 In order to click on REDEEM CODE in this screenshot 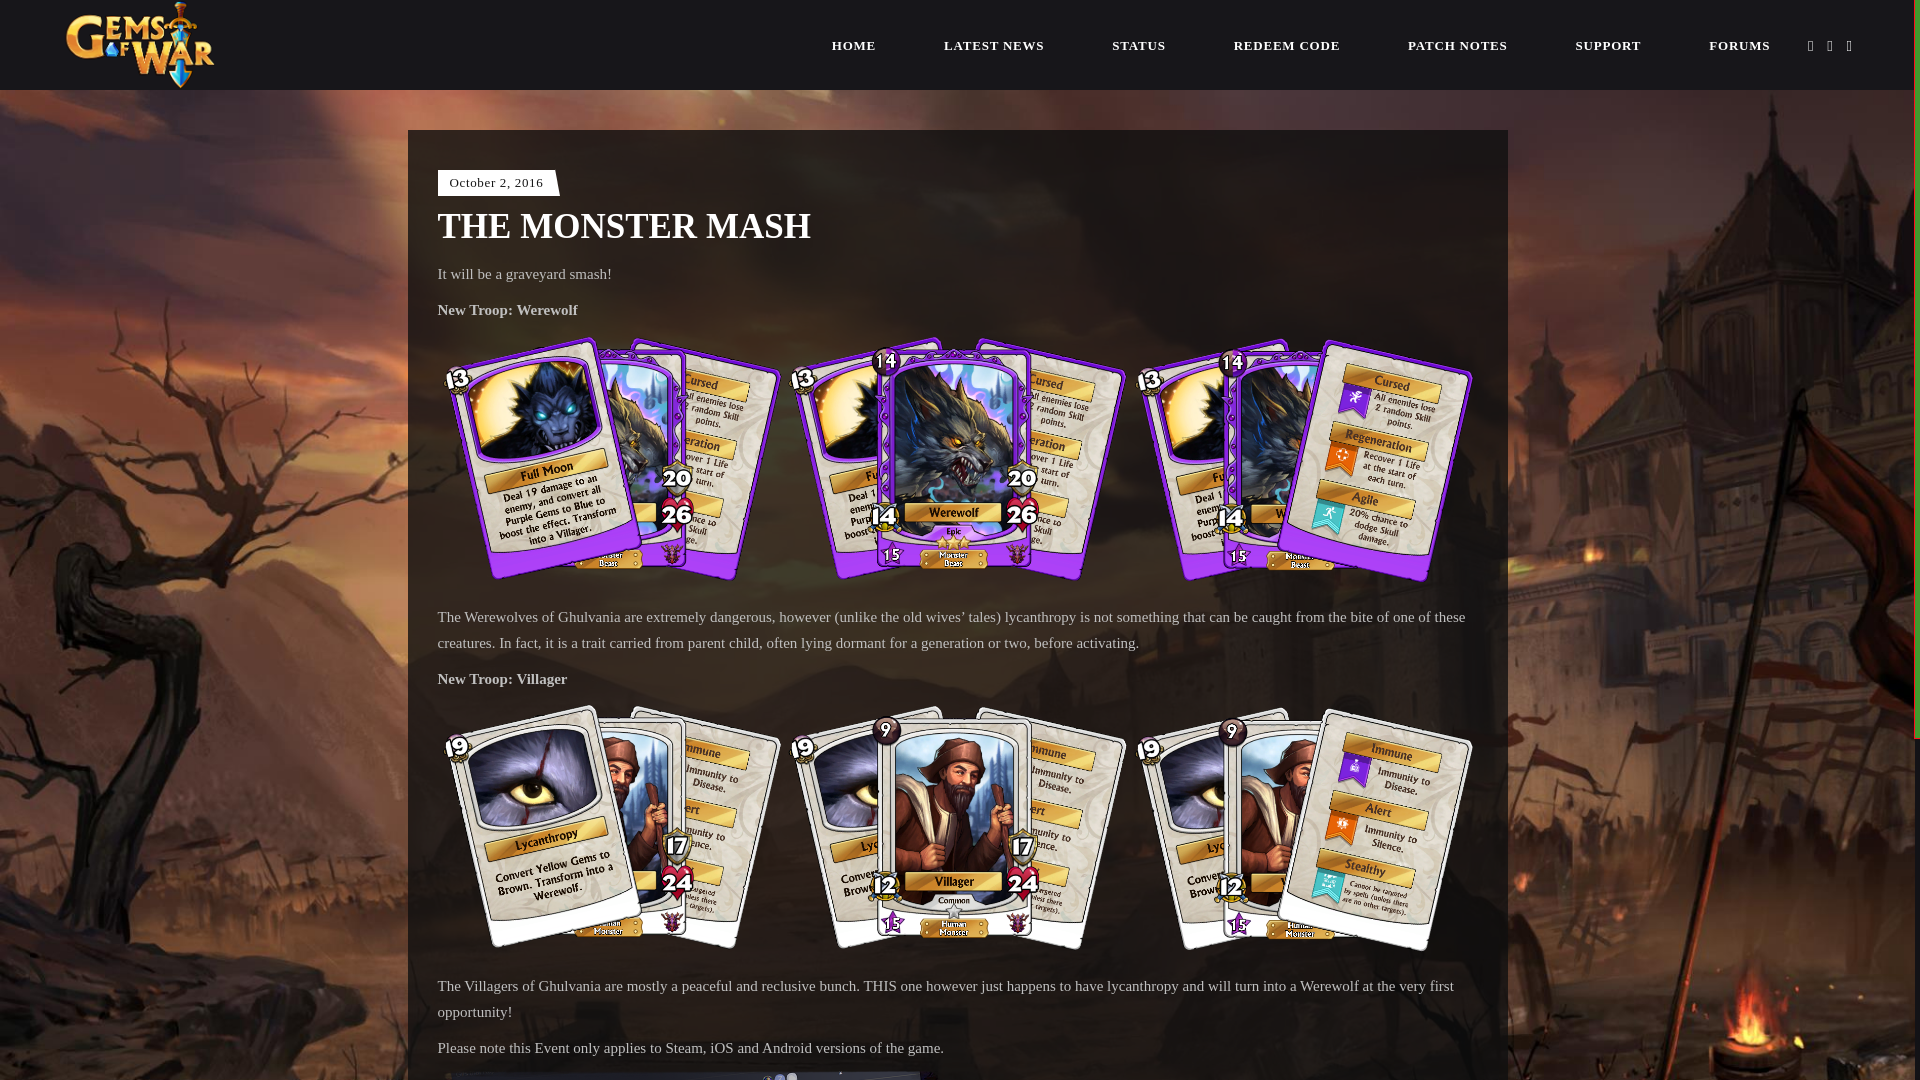, I will do `click(1286, 44)`.